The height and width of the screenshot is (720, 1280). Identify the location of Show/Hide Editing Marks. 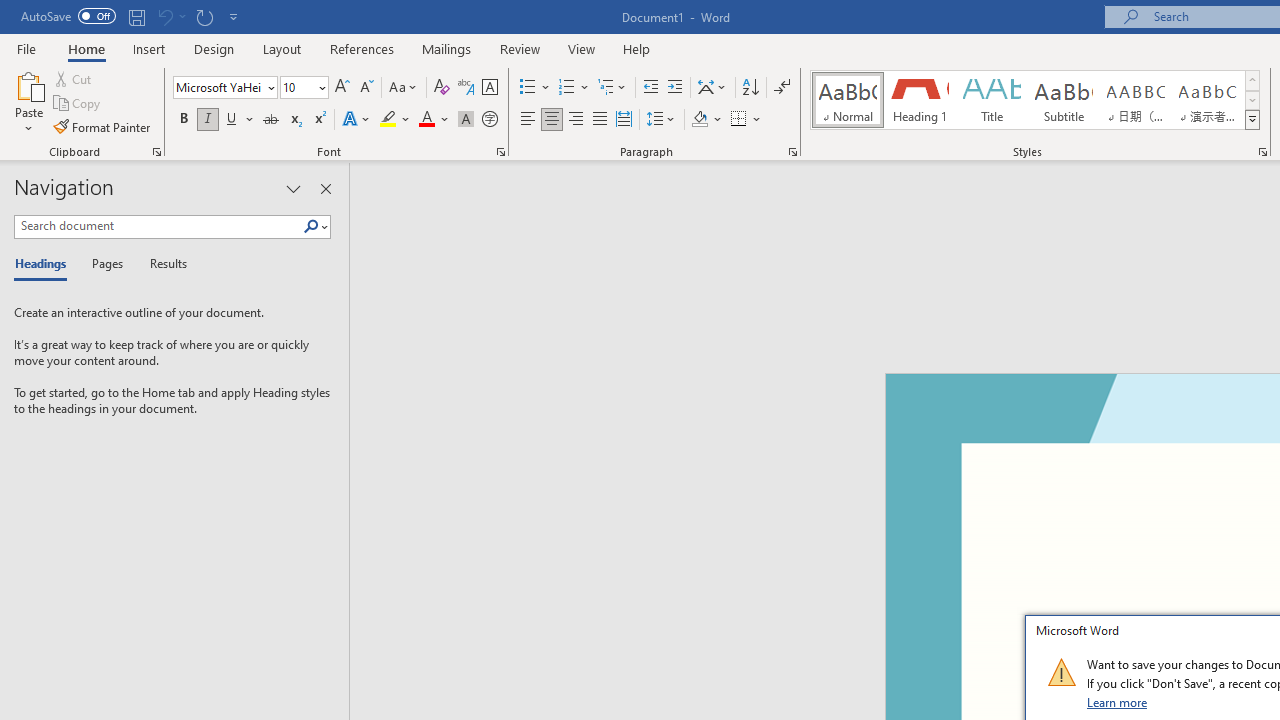
(782, 88).